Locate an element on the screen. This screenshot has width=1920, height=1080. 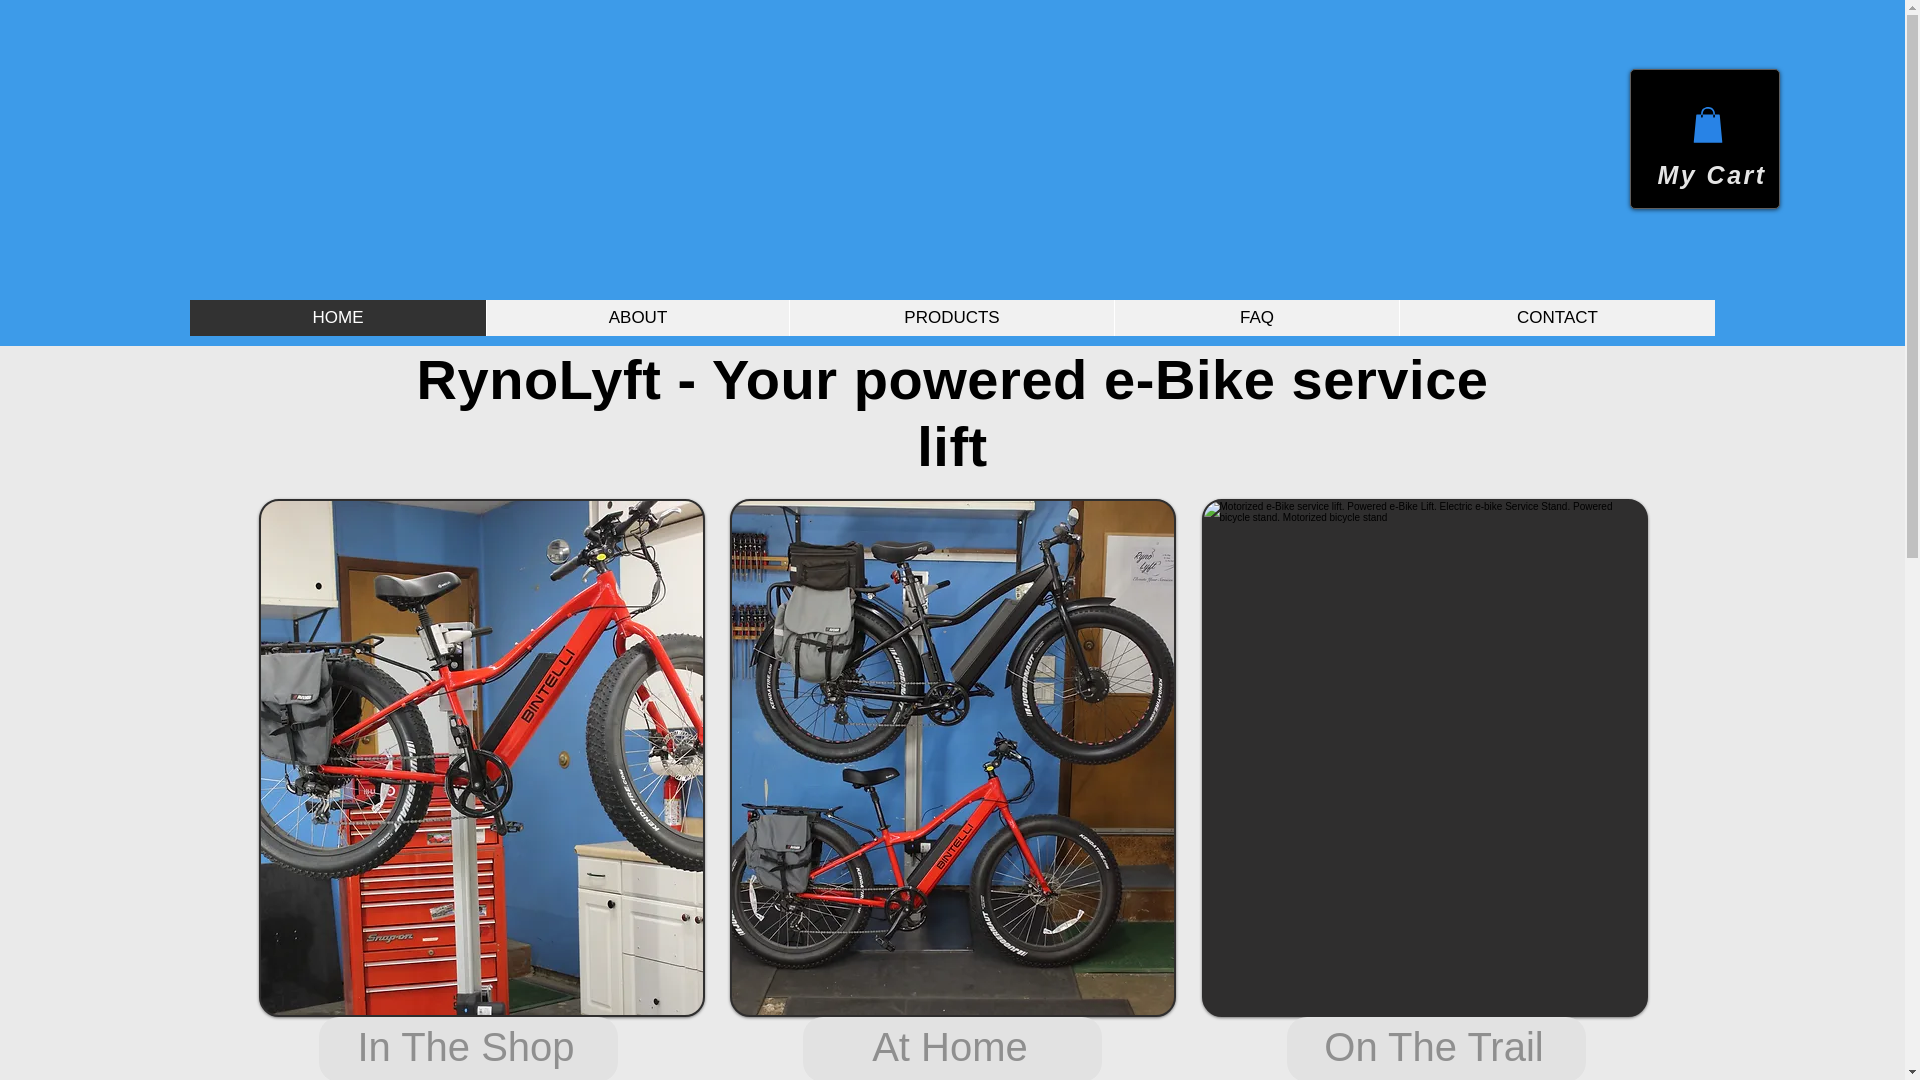
FAQ is located at coordinates (1256, 318).